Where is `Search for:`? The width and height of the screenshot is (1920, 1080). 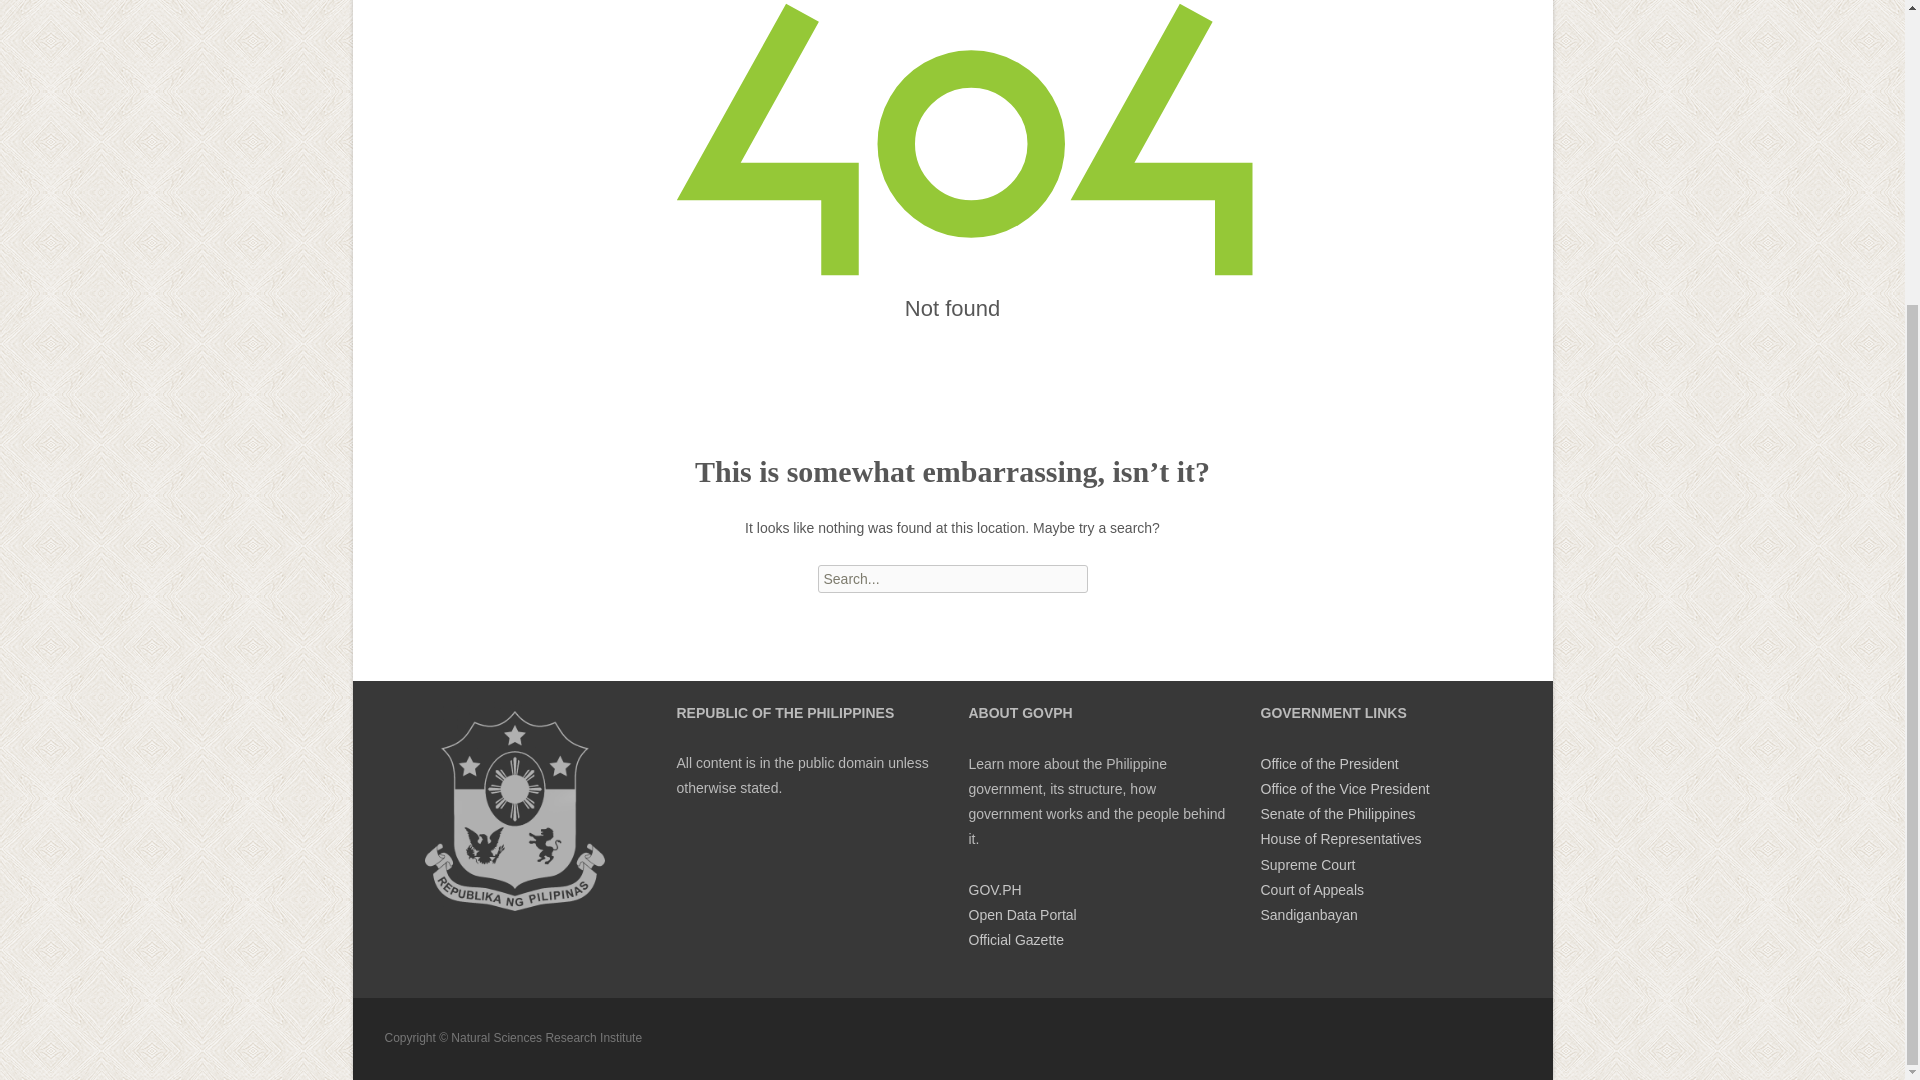 Search for: is located at coordinates (952, 578).